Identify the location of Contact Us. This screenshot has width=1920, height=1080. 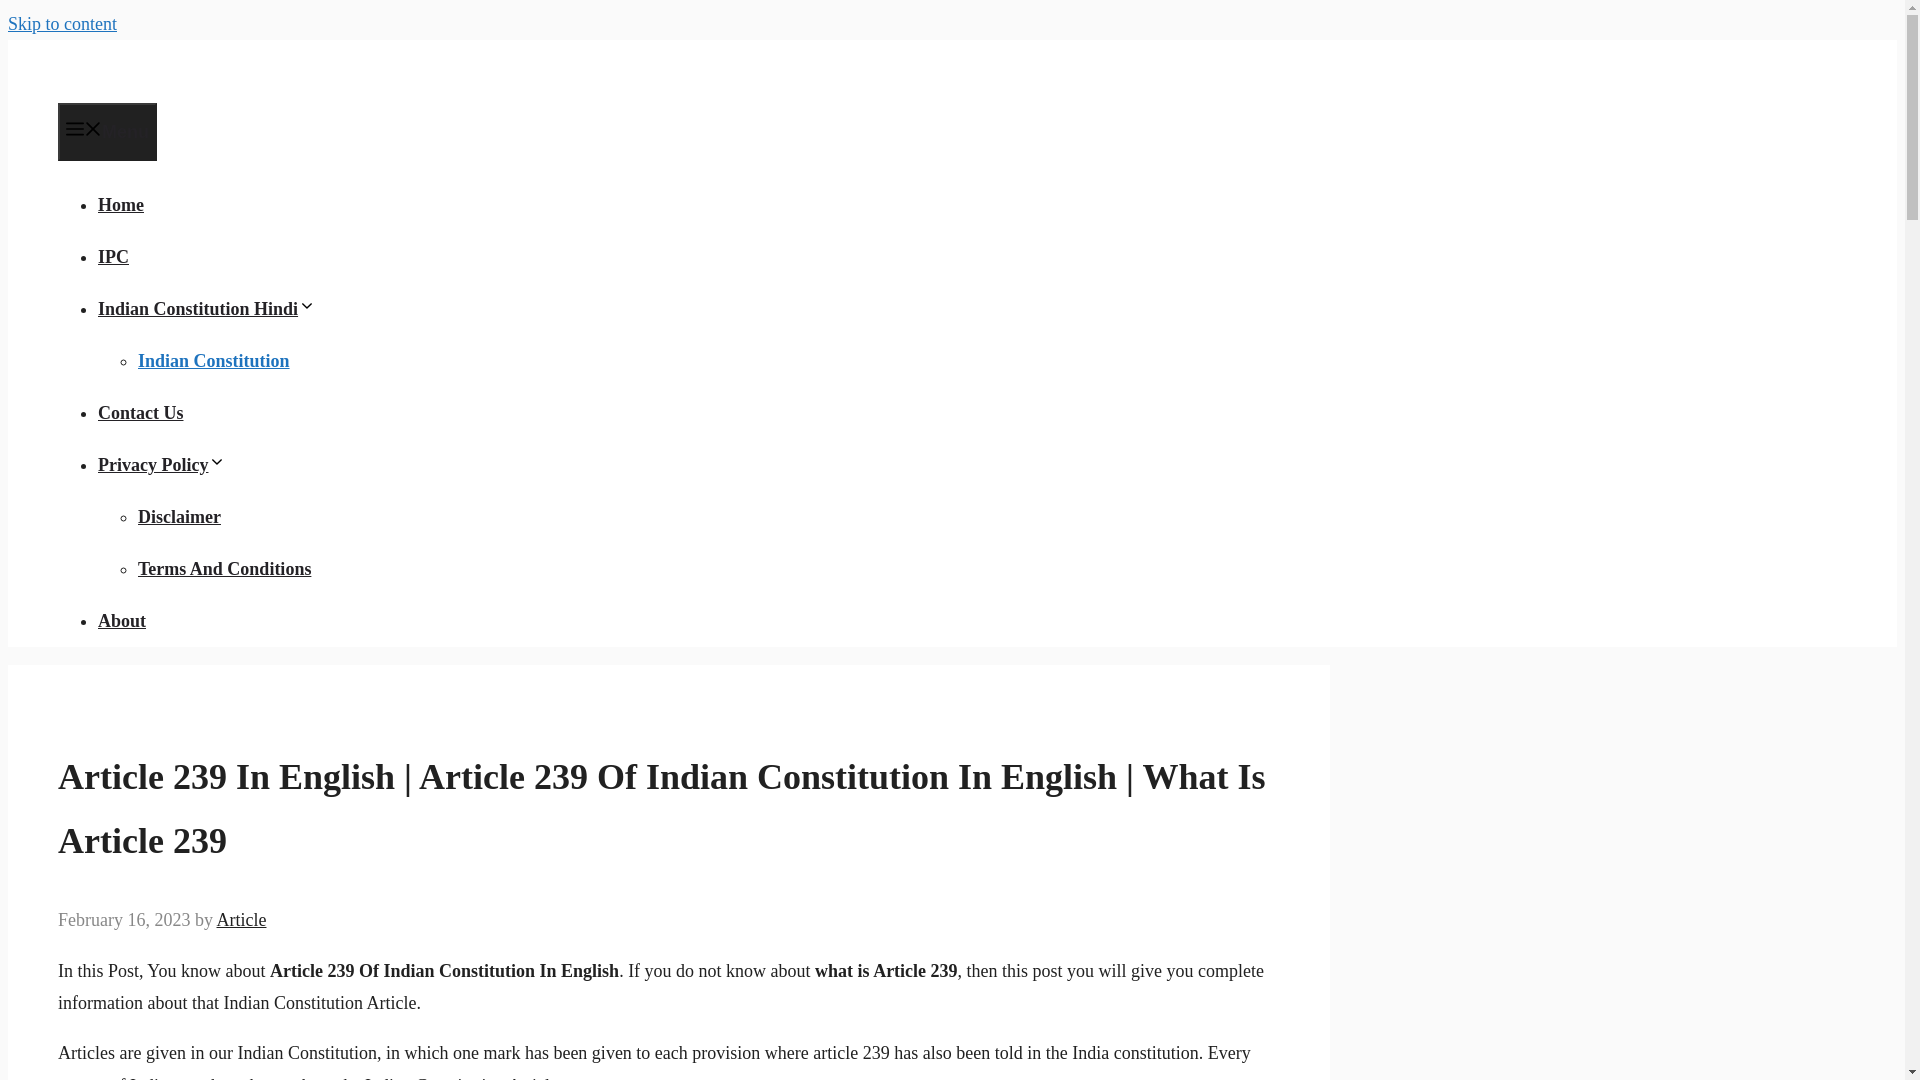
(140, 412).